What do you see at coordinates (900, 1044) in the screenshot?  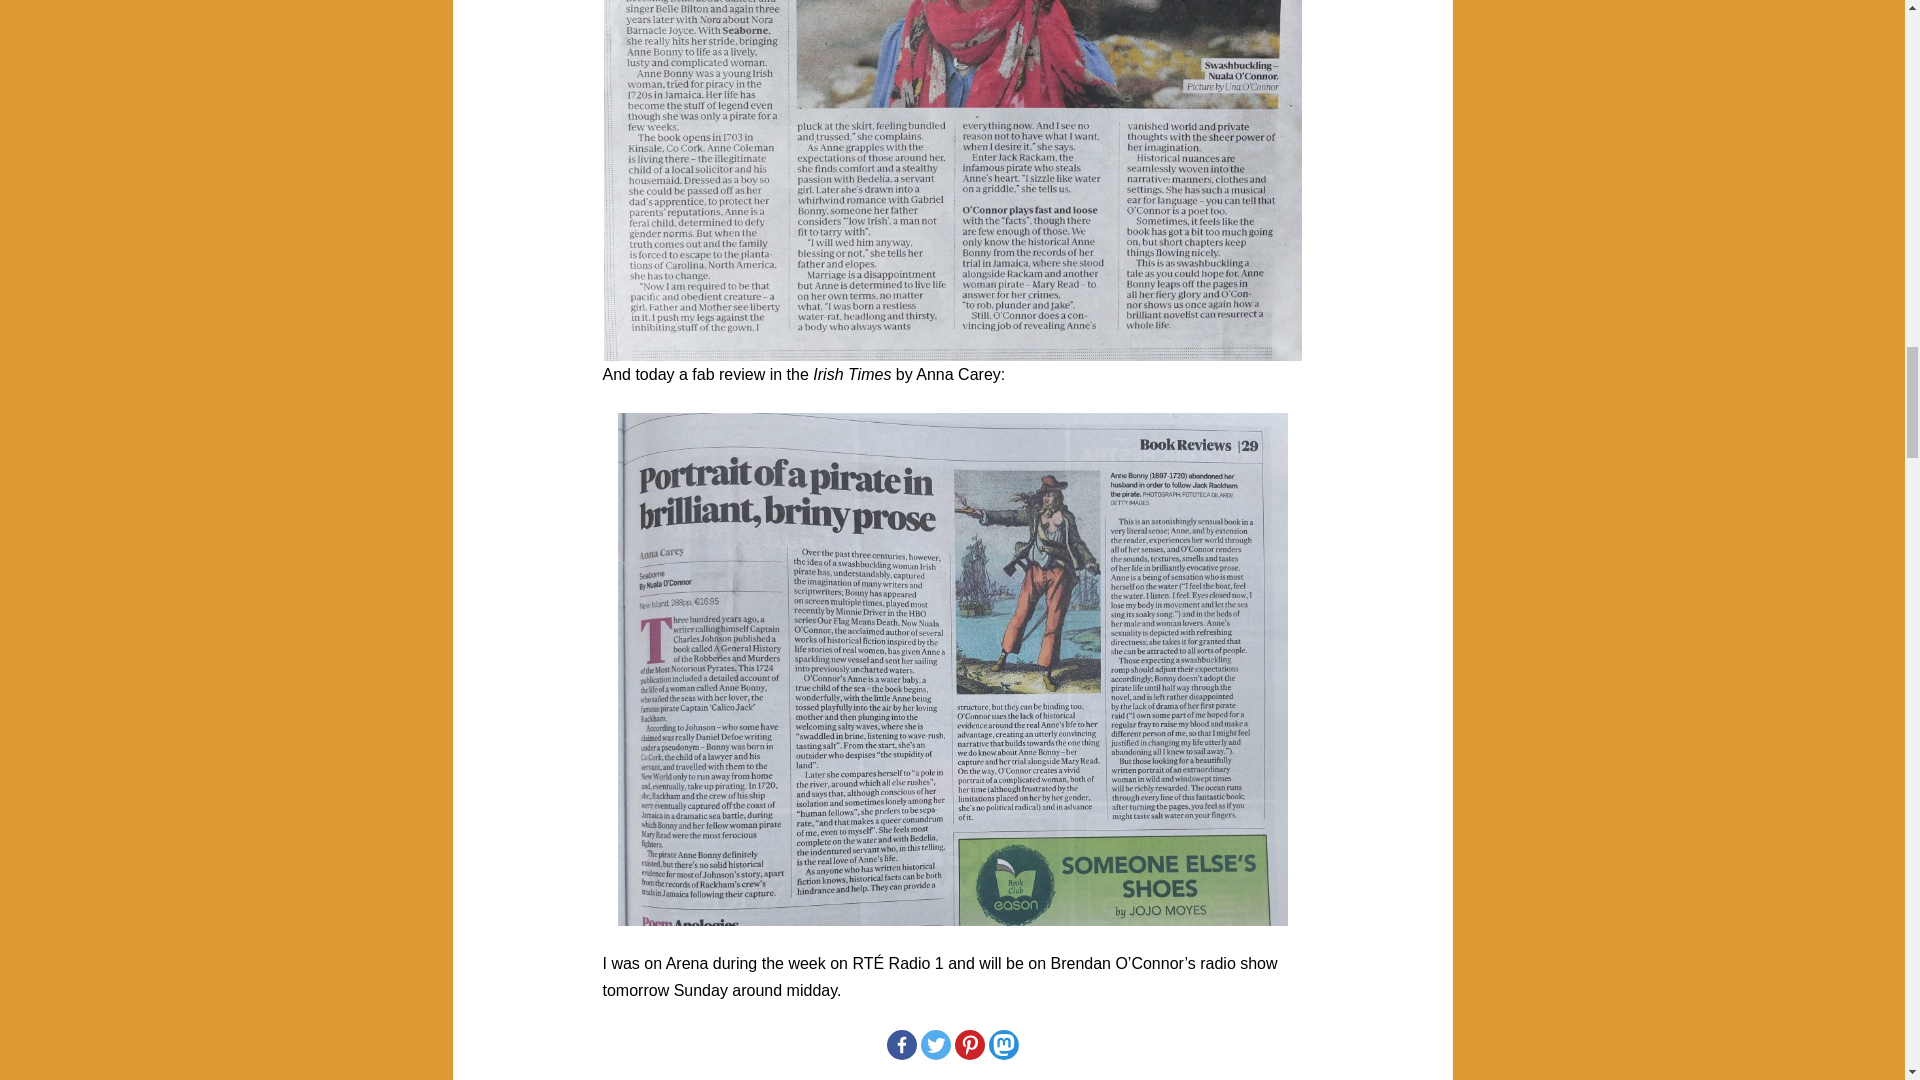 I see `Facebook` at bounding box center [900, 1044].